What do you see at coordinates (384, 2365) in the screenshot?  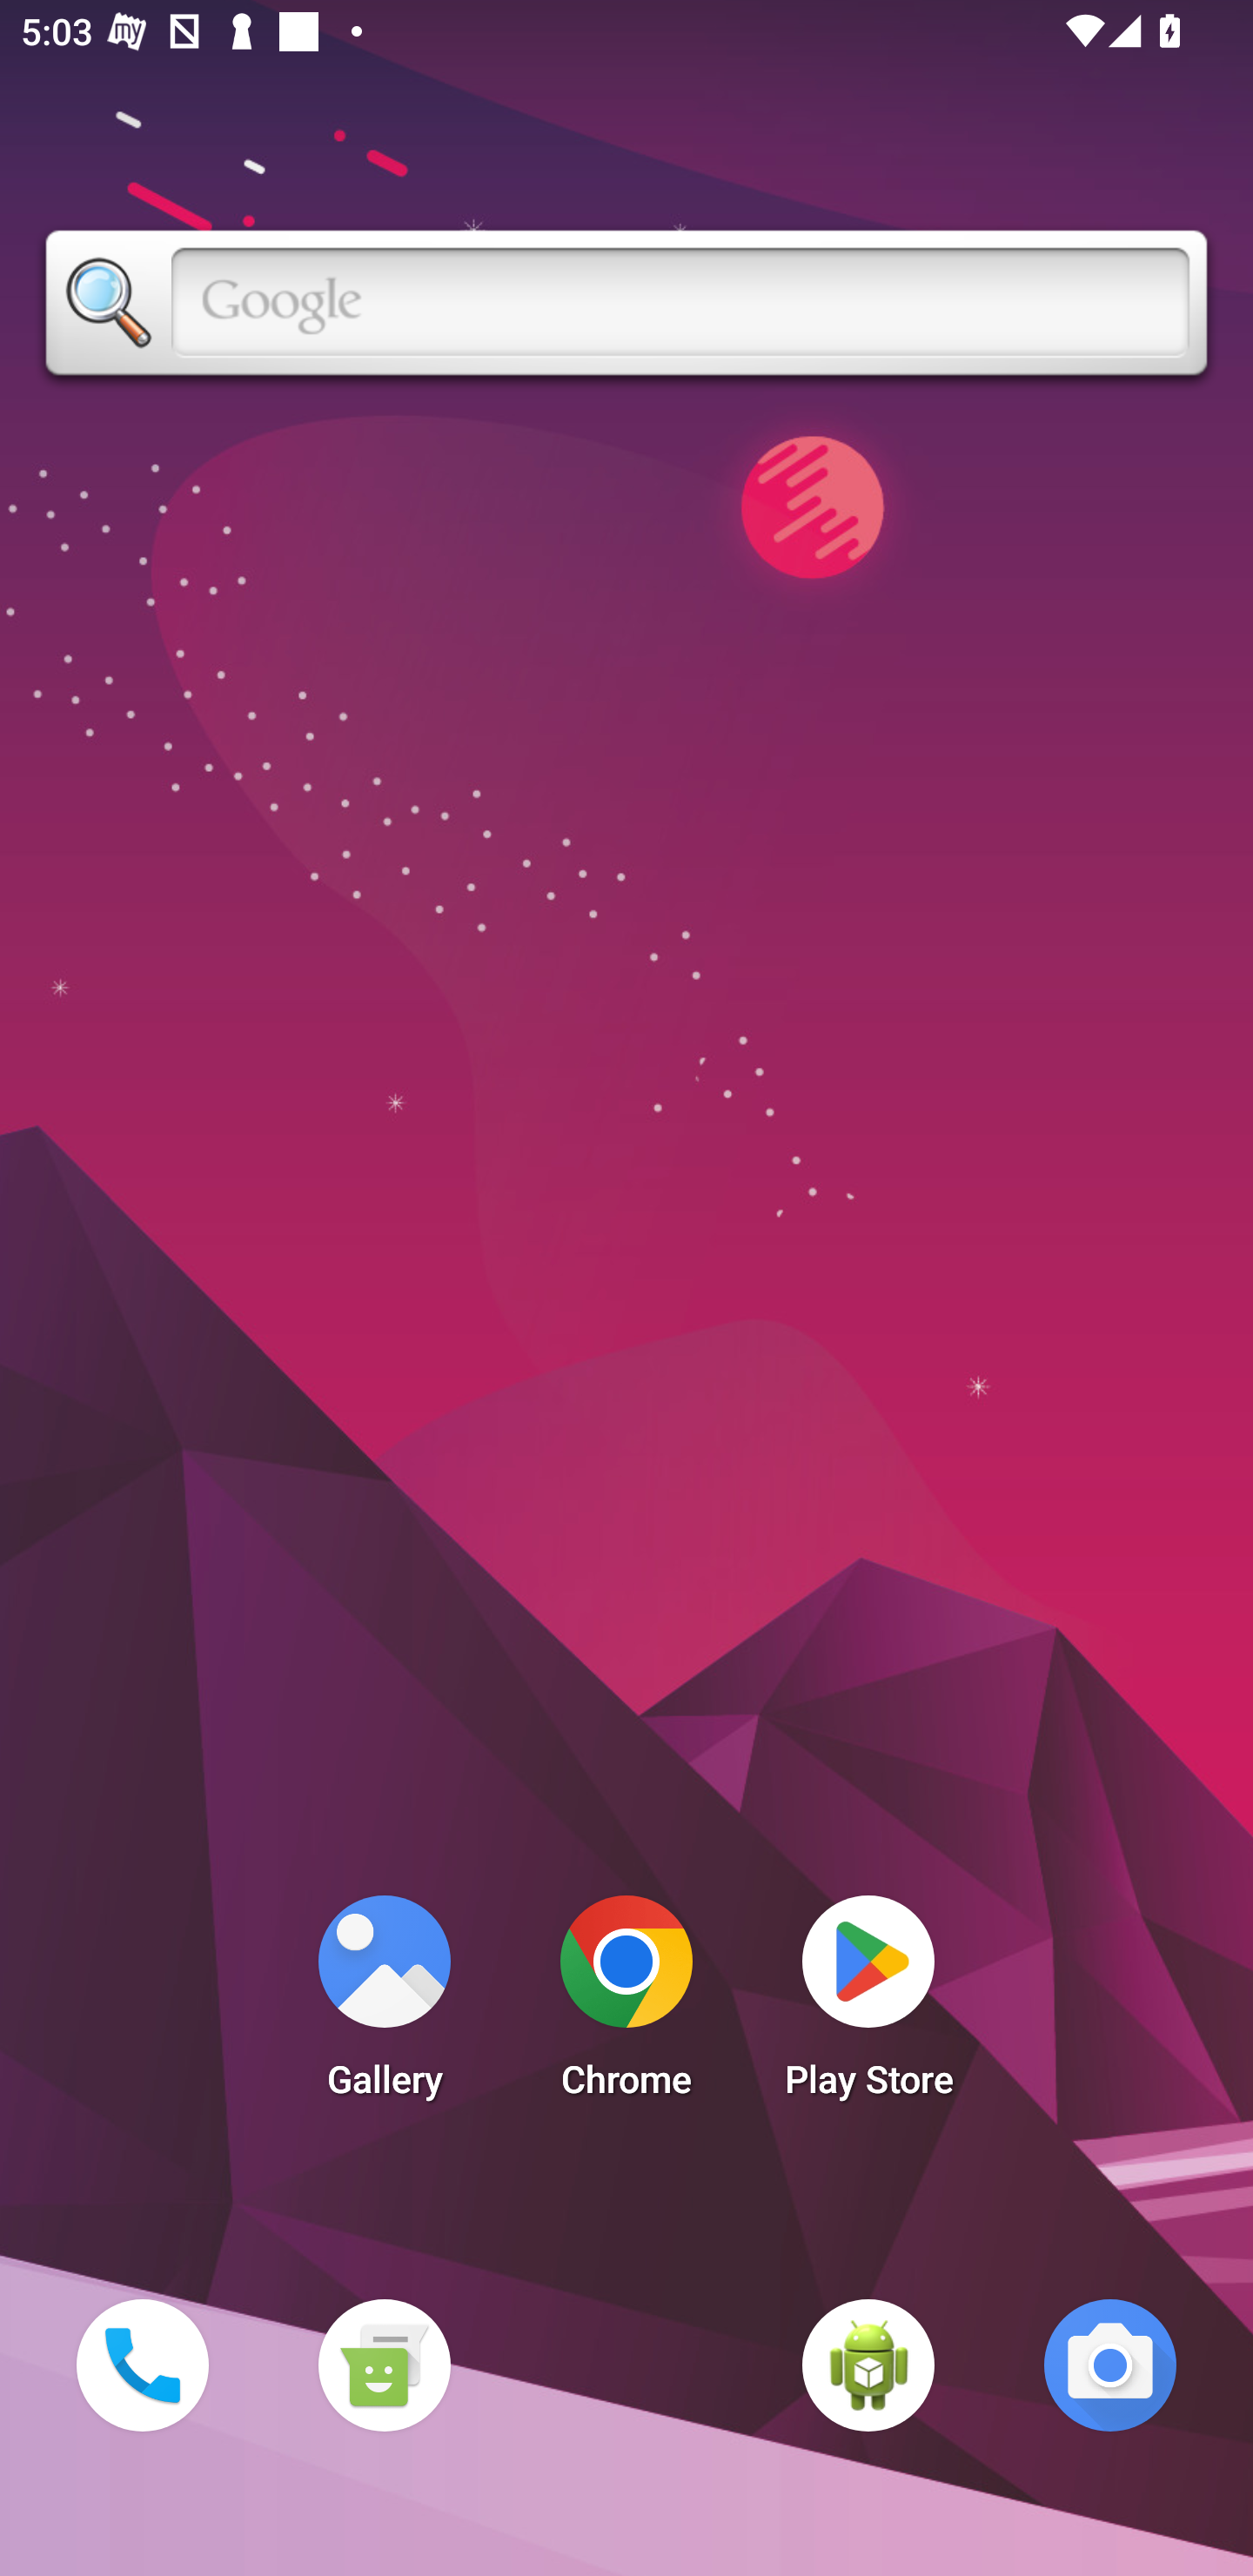 I see `Messaging` at bounding box center [384, 2365].